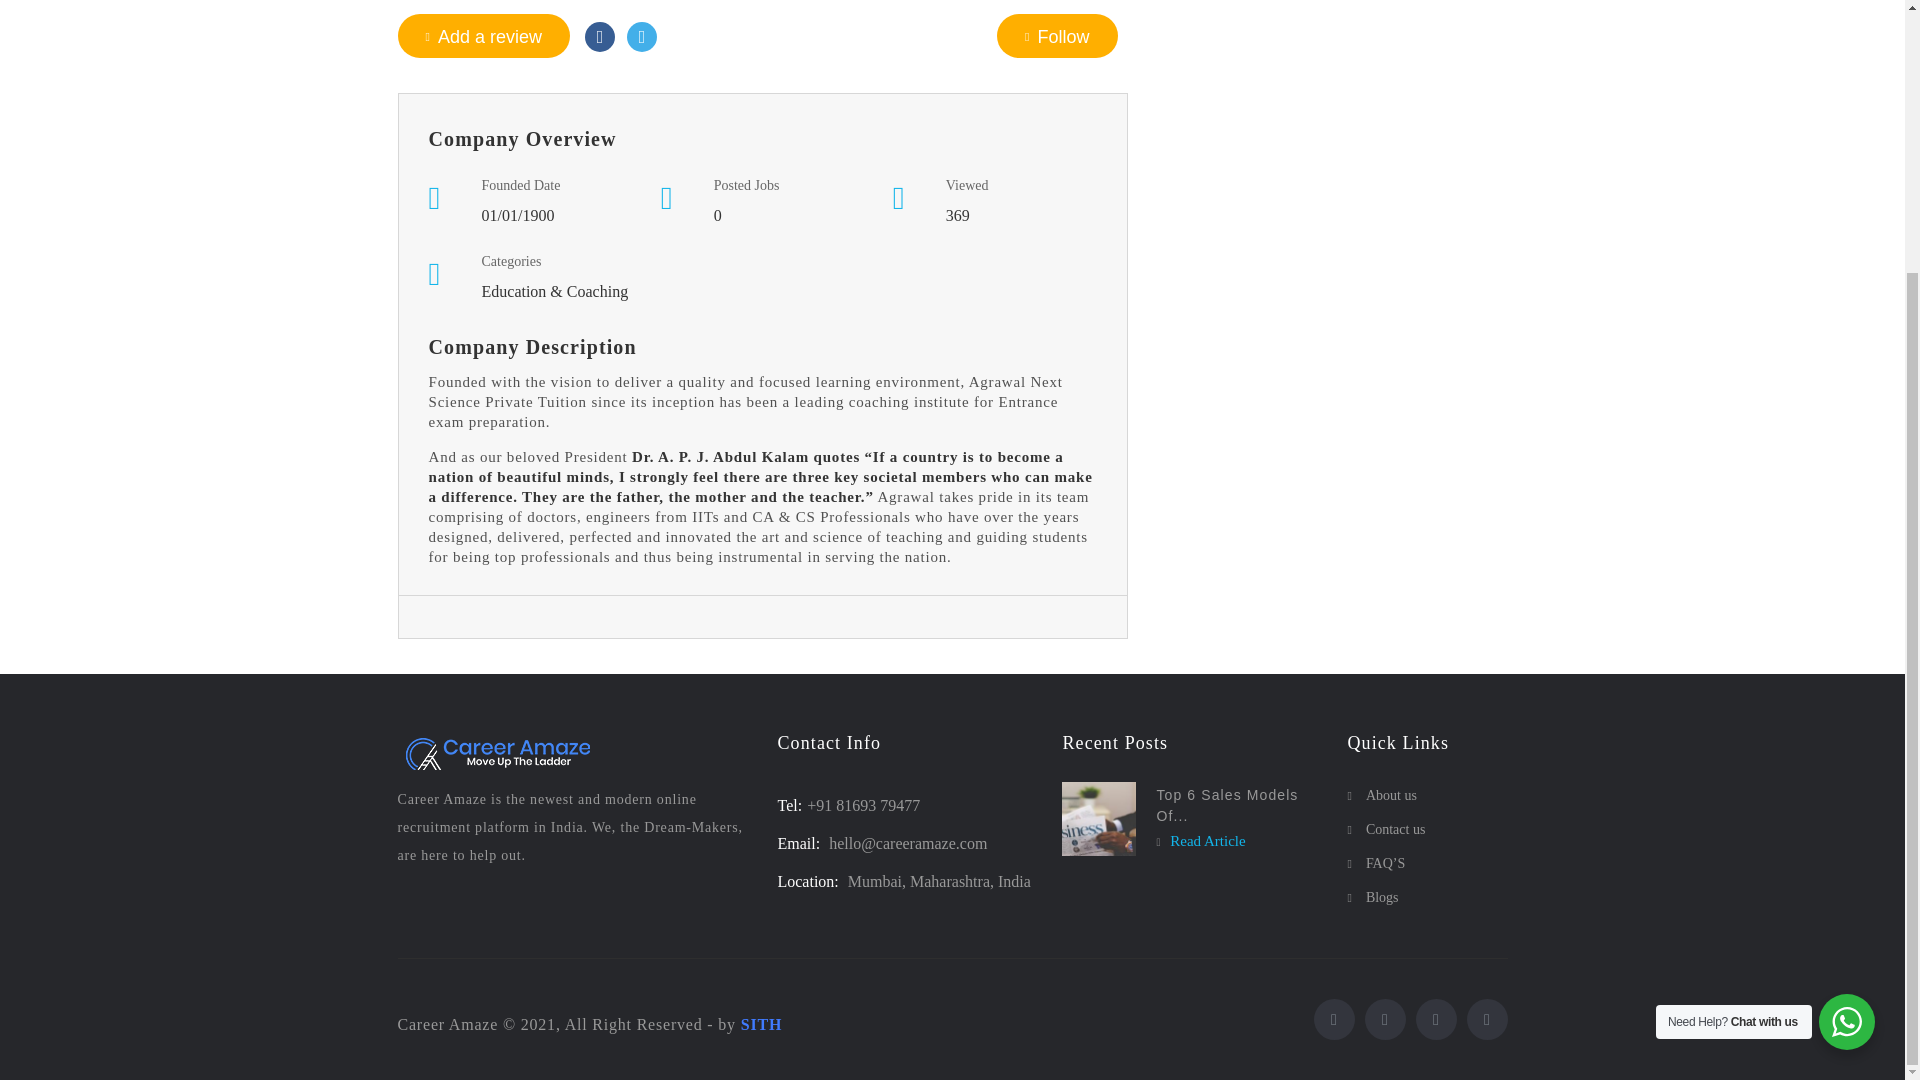  I want to click on Blogs, so click(1427, 898).